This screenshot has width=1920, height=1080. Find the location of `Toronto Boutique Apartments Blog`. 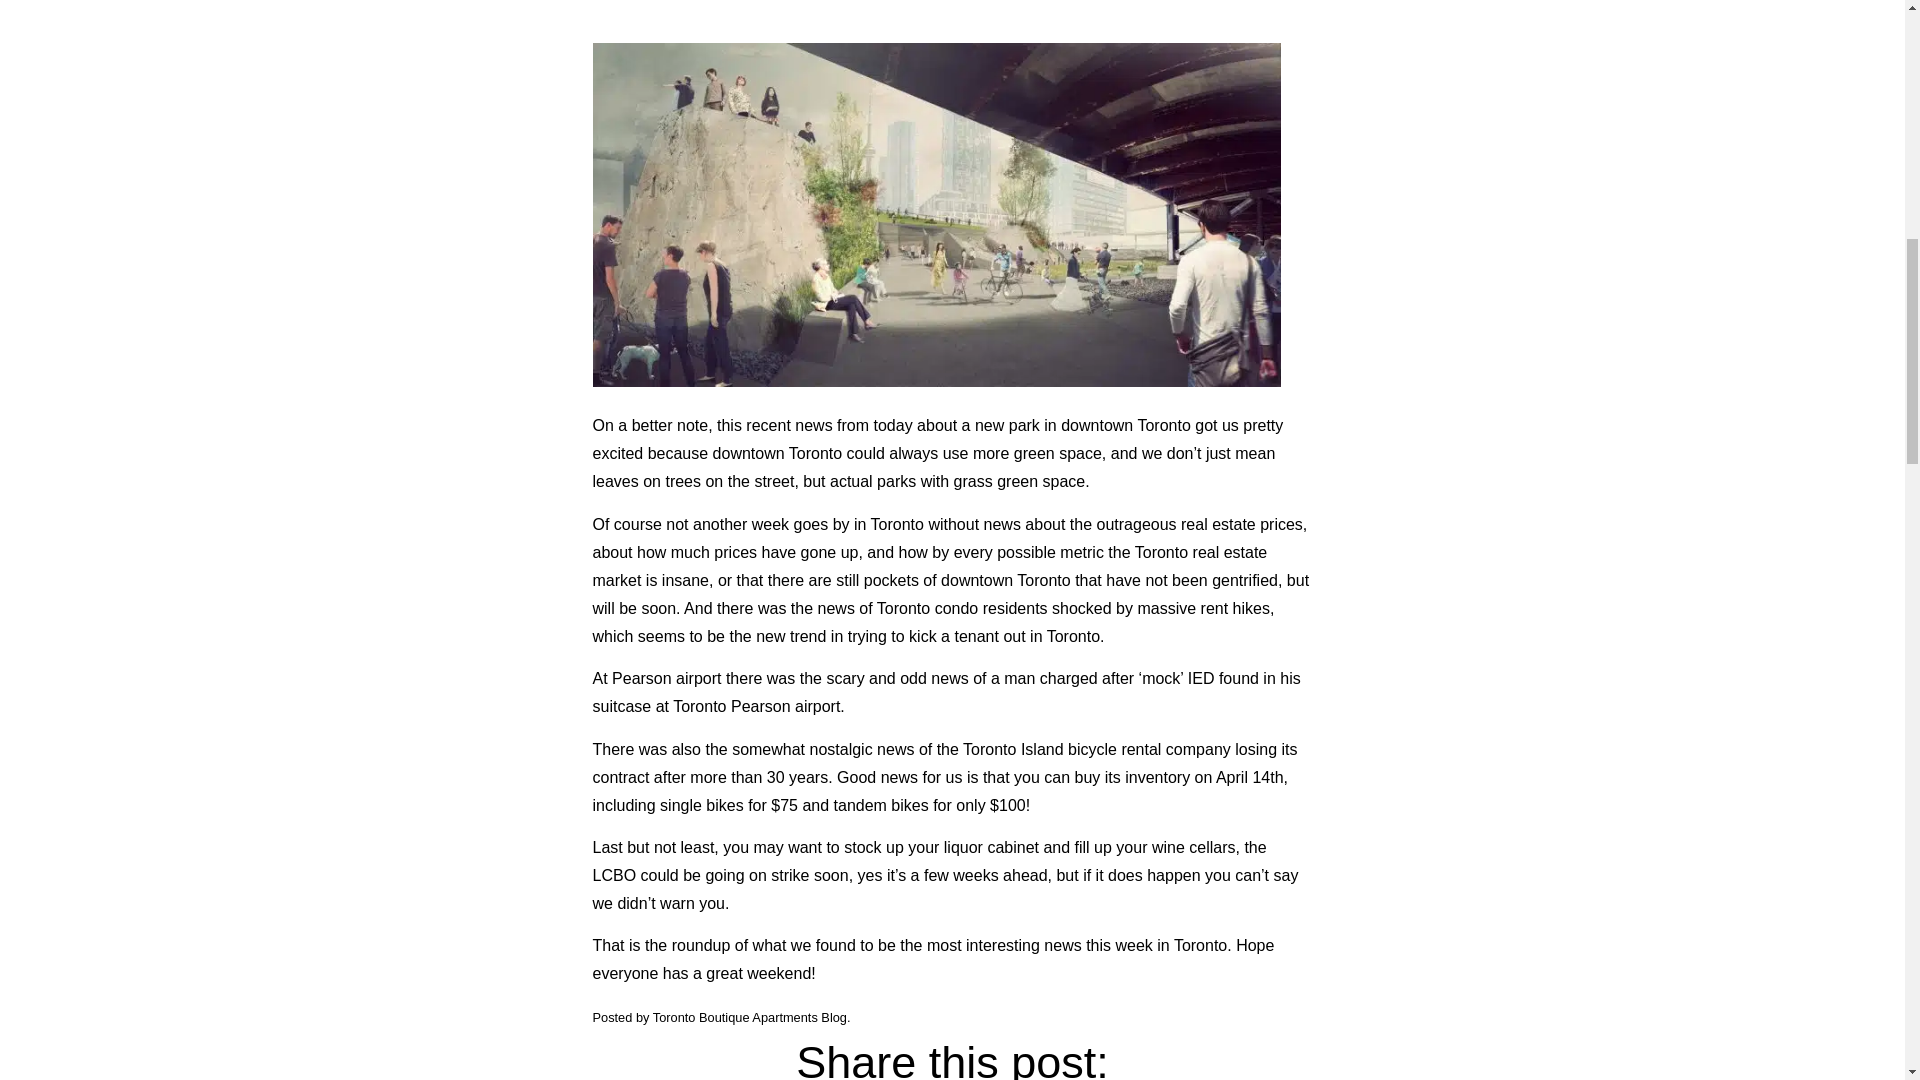

Toronto Boutique Apartments Blog is located at coordinates (749, 1016).